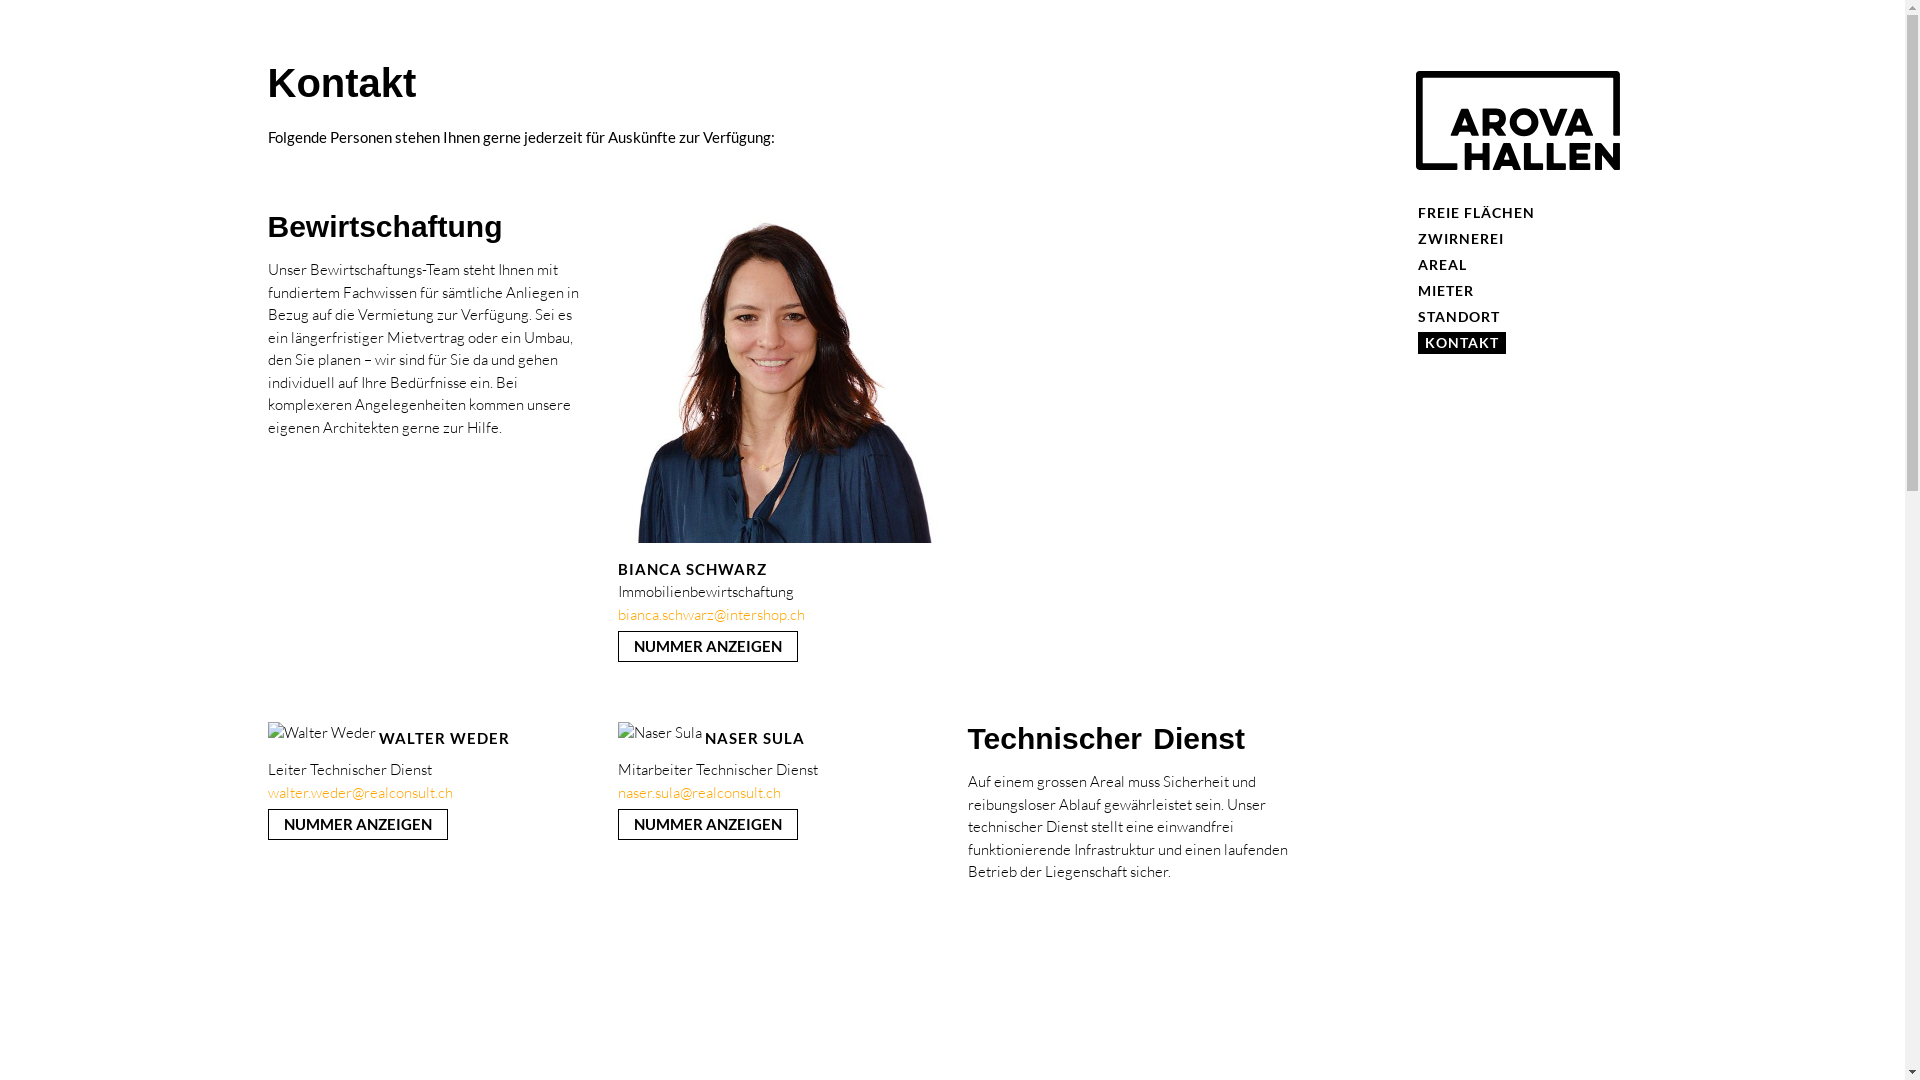 This screenshot has width=1920, height=1080. I want to click on KONTAKT, so click(1462, 343).